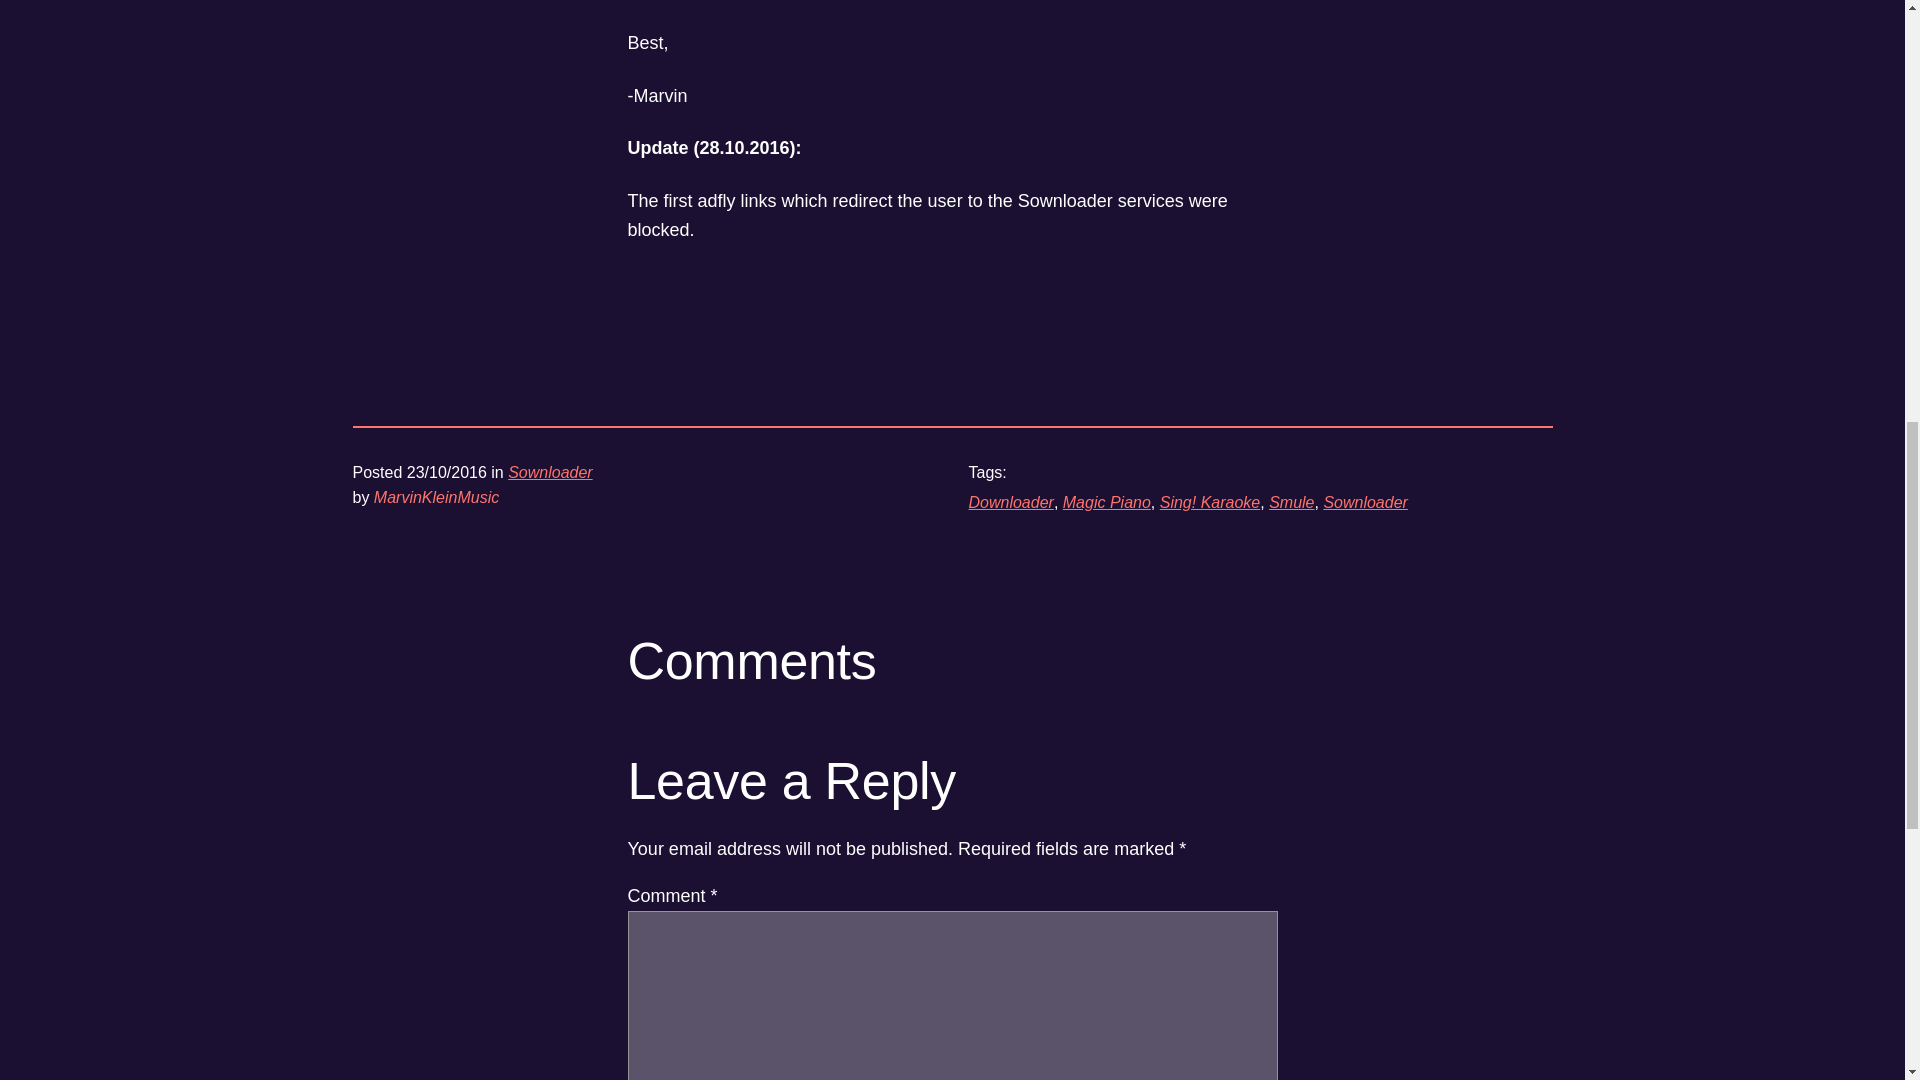 This screenshot has height=1080, width=1920. Describe the element at coordinates (1010, 502) in the screenshot. I see `Downloader` at that location.